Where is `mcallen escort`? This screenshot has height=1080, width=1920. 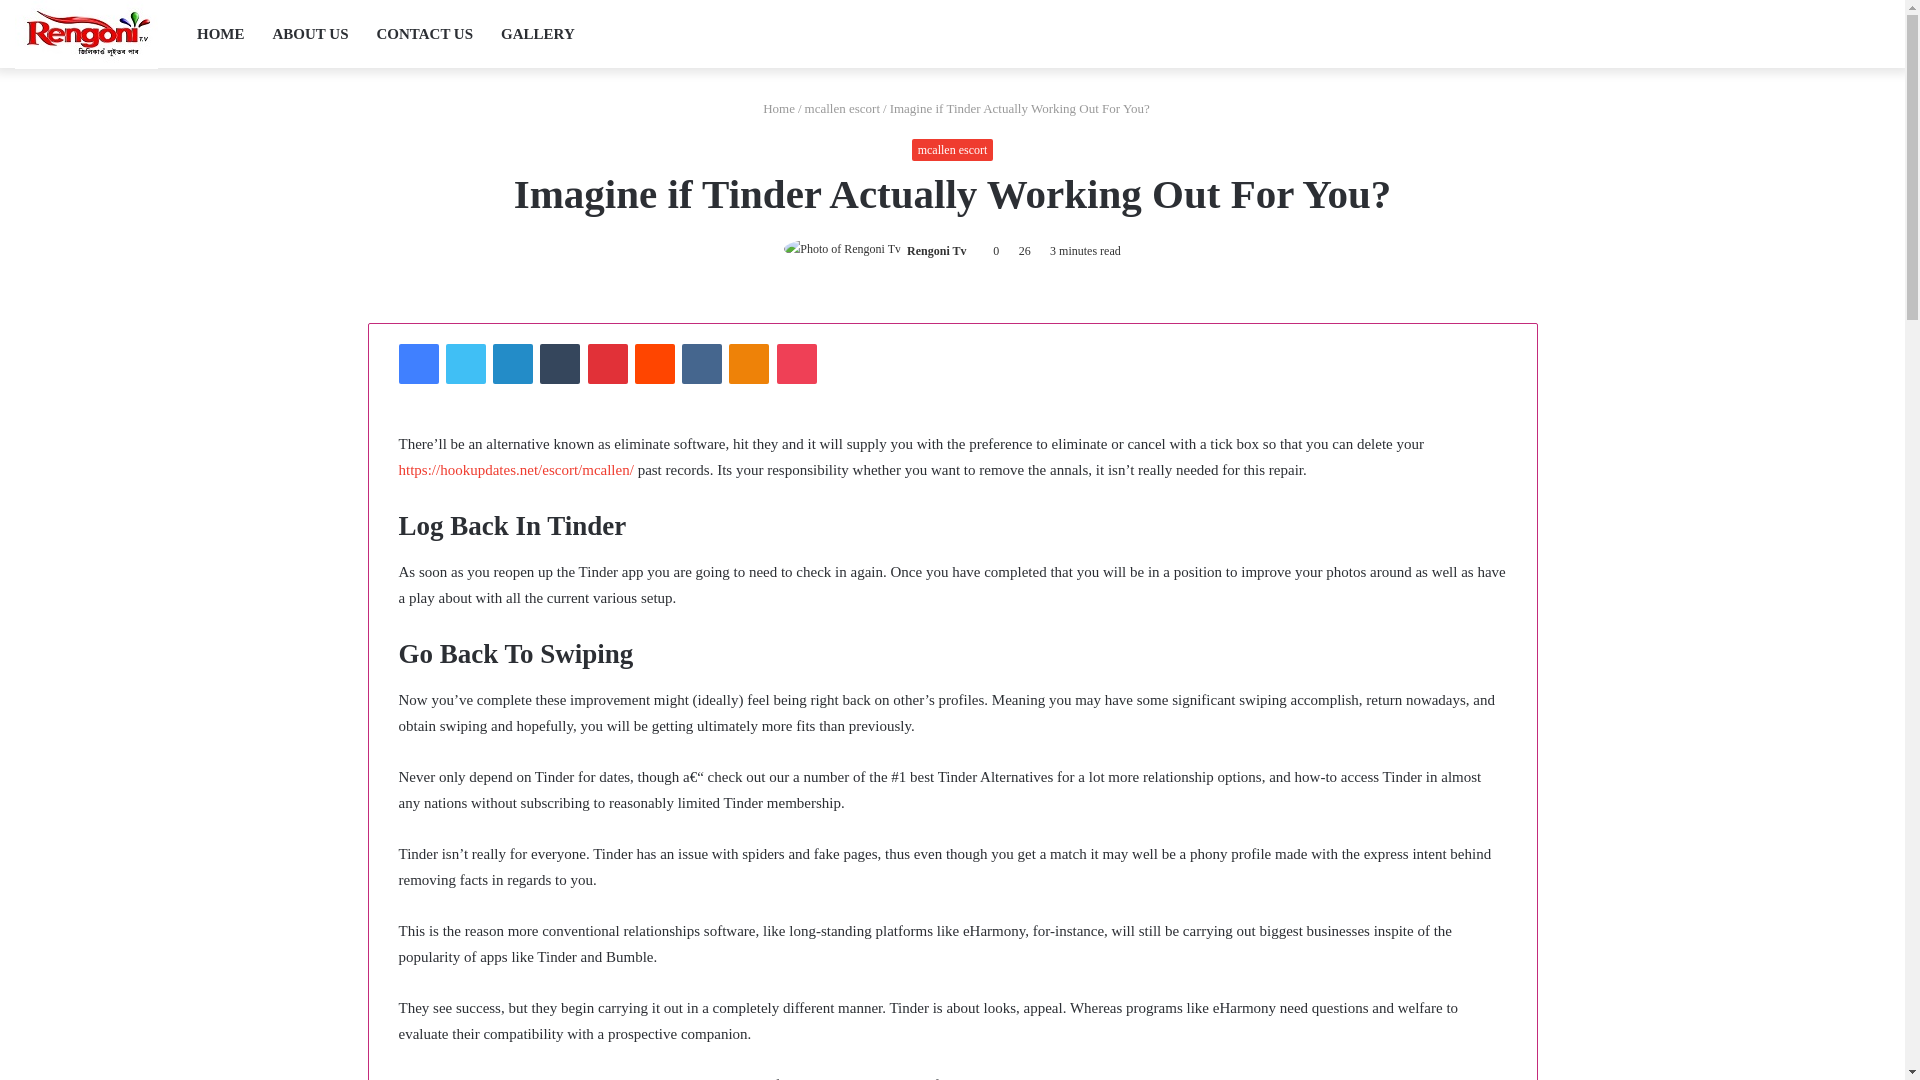 mcallen escort is located at coordinates (953, 150).